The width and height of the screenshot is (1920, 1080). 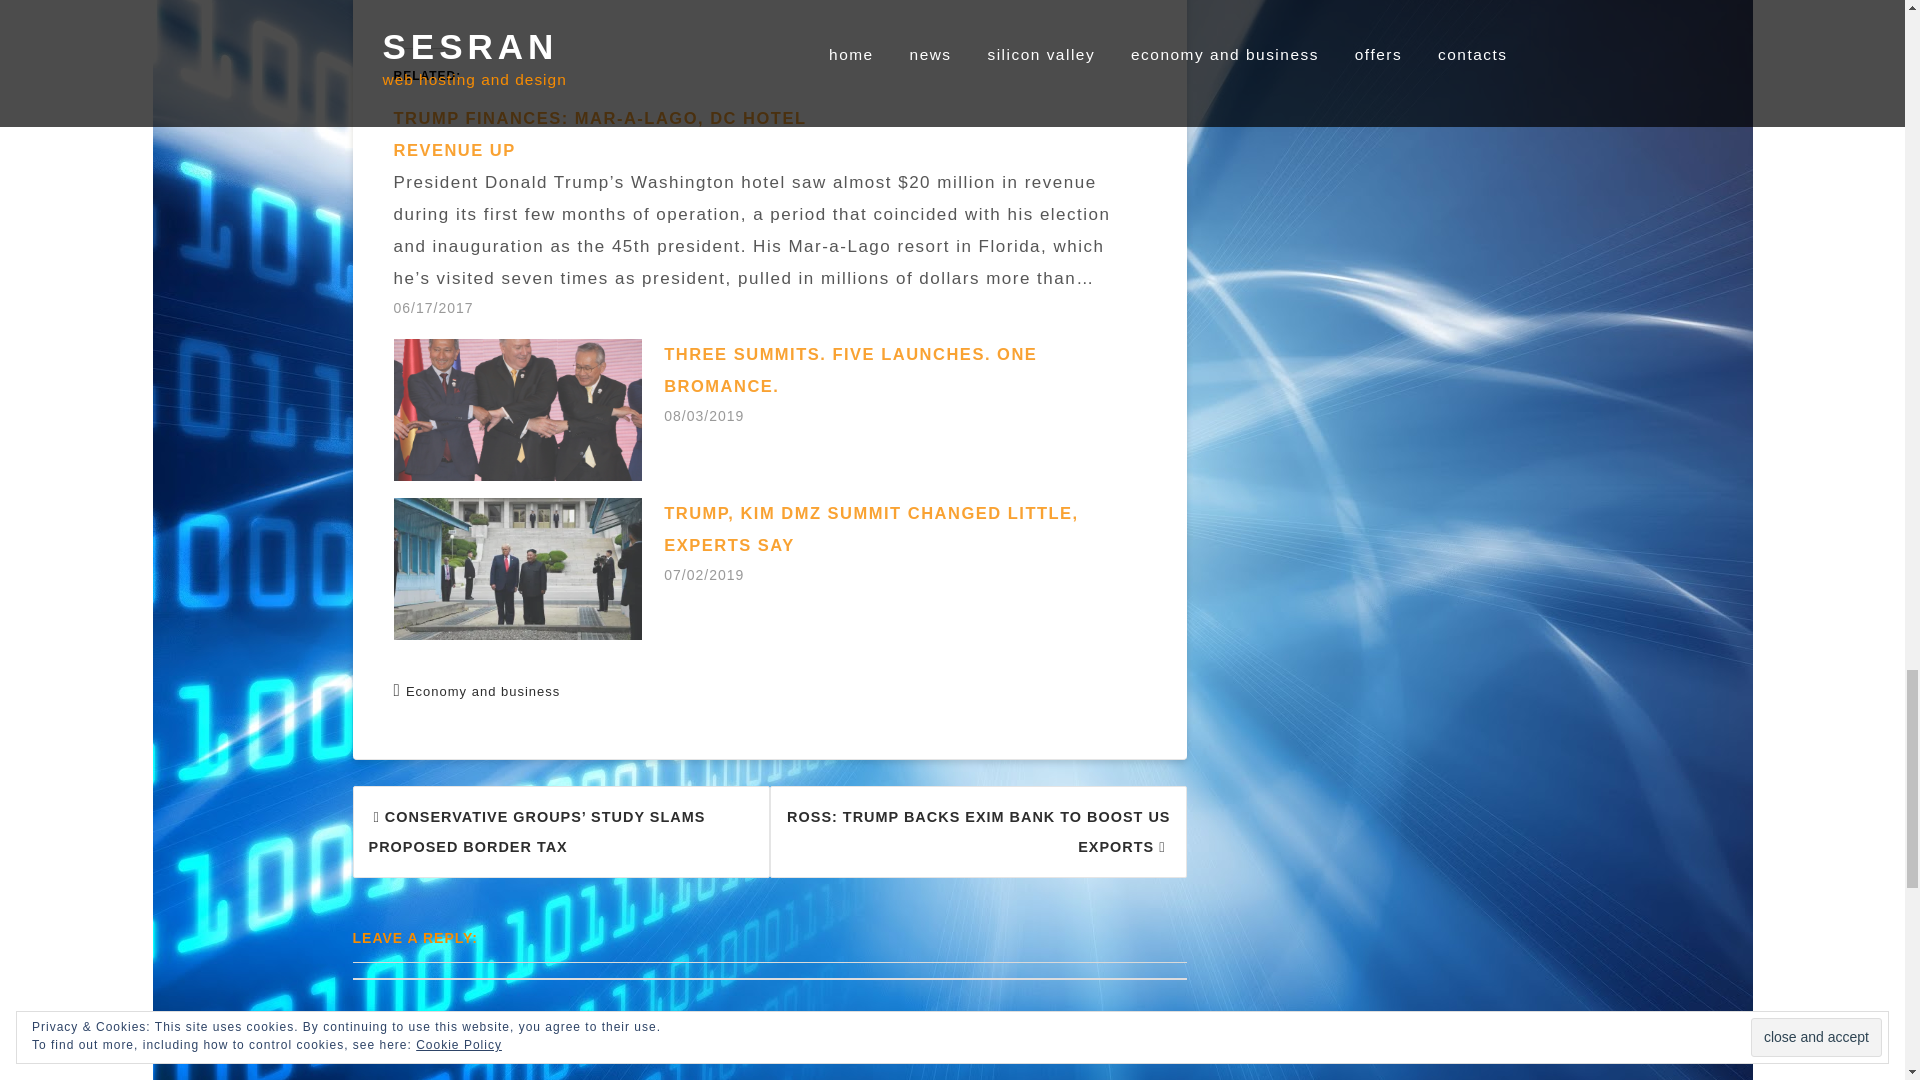 I want to click on Three Summits. Five Launches. One Bromance., so click(x=850, y=370).